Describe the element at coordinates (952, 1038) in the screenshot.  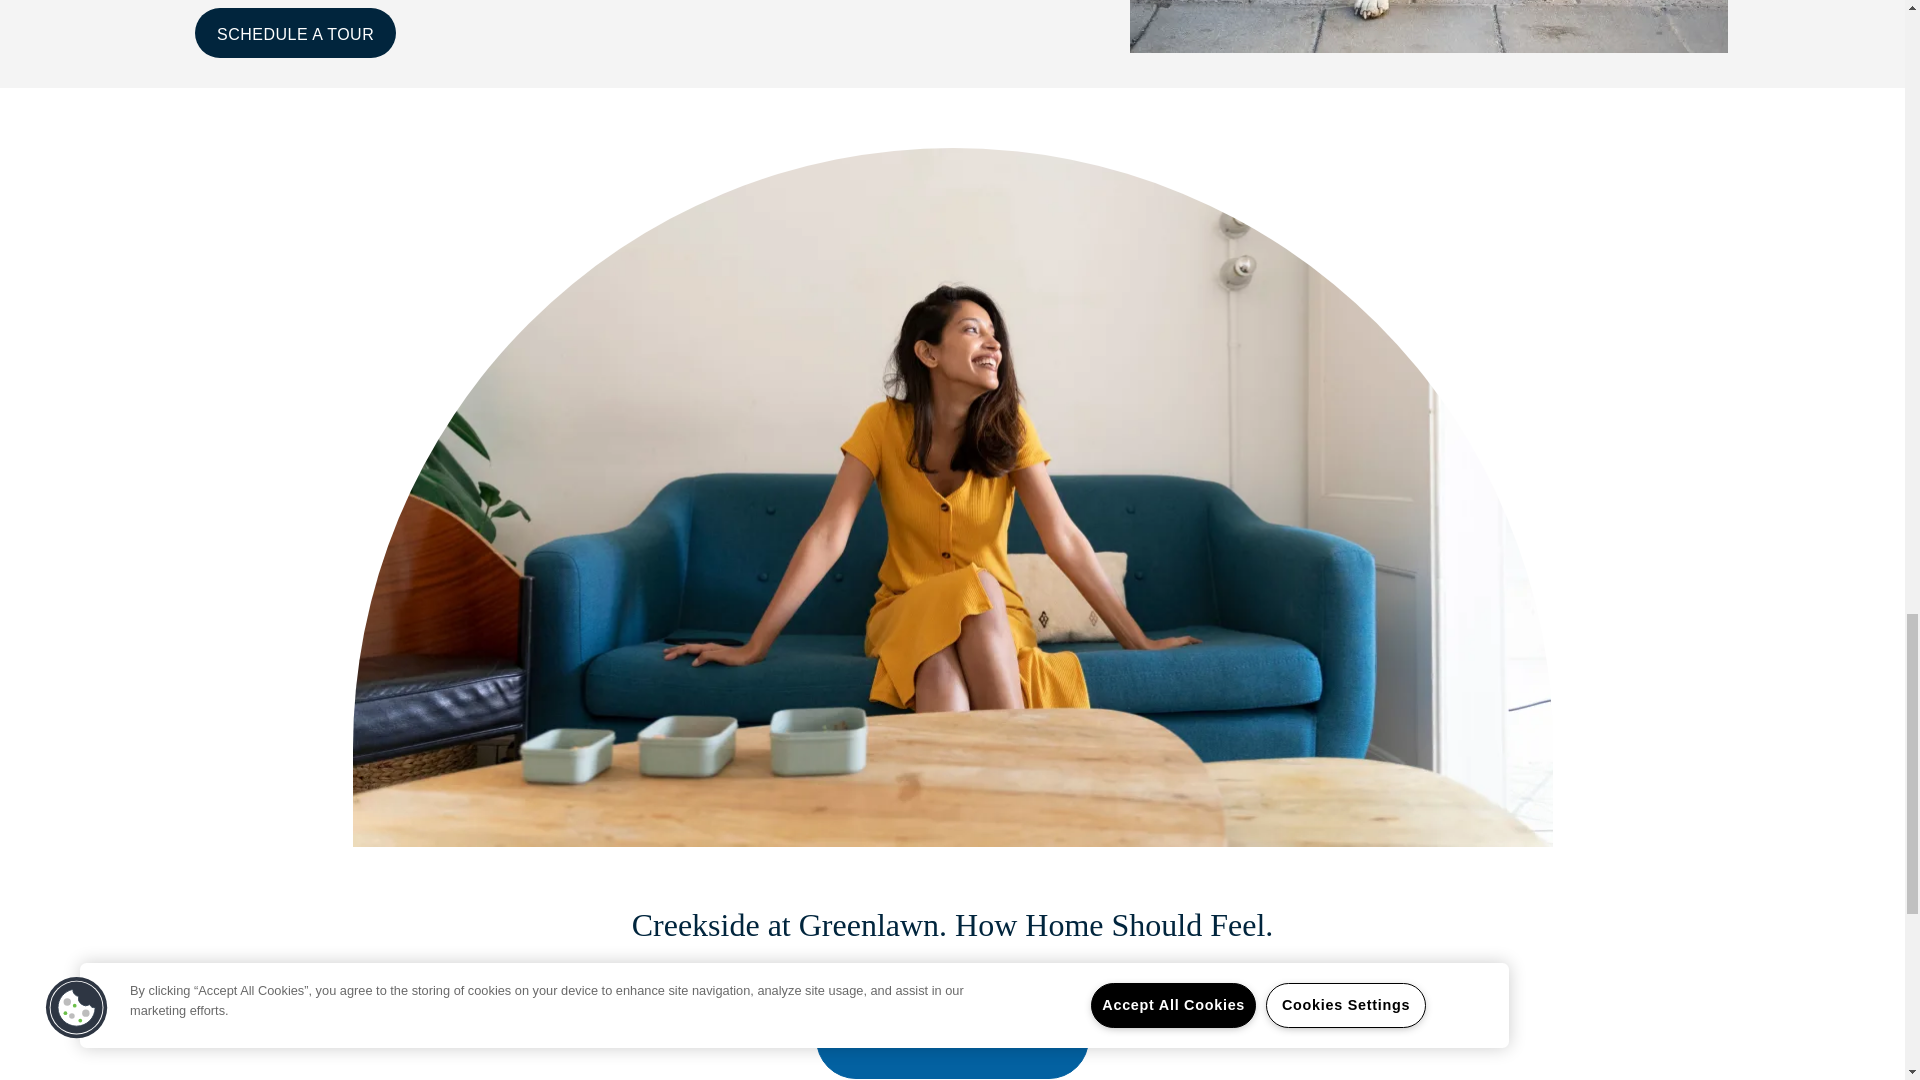
I see `CHECK AVAILABILITY` at that location.